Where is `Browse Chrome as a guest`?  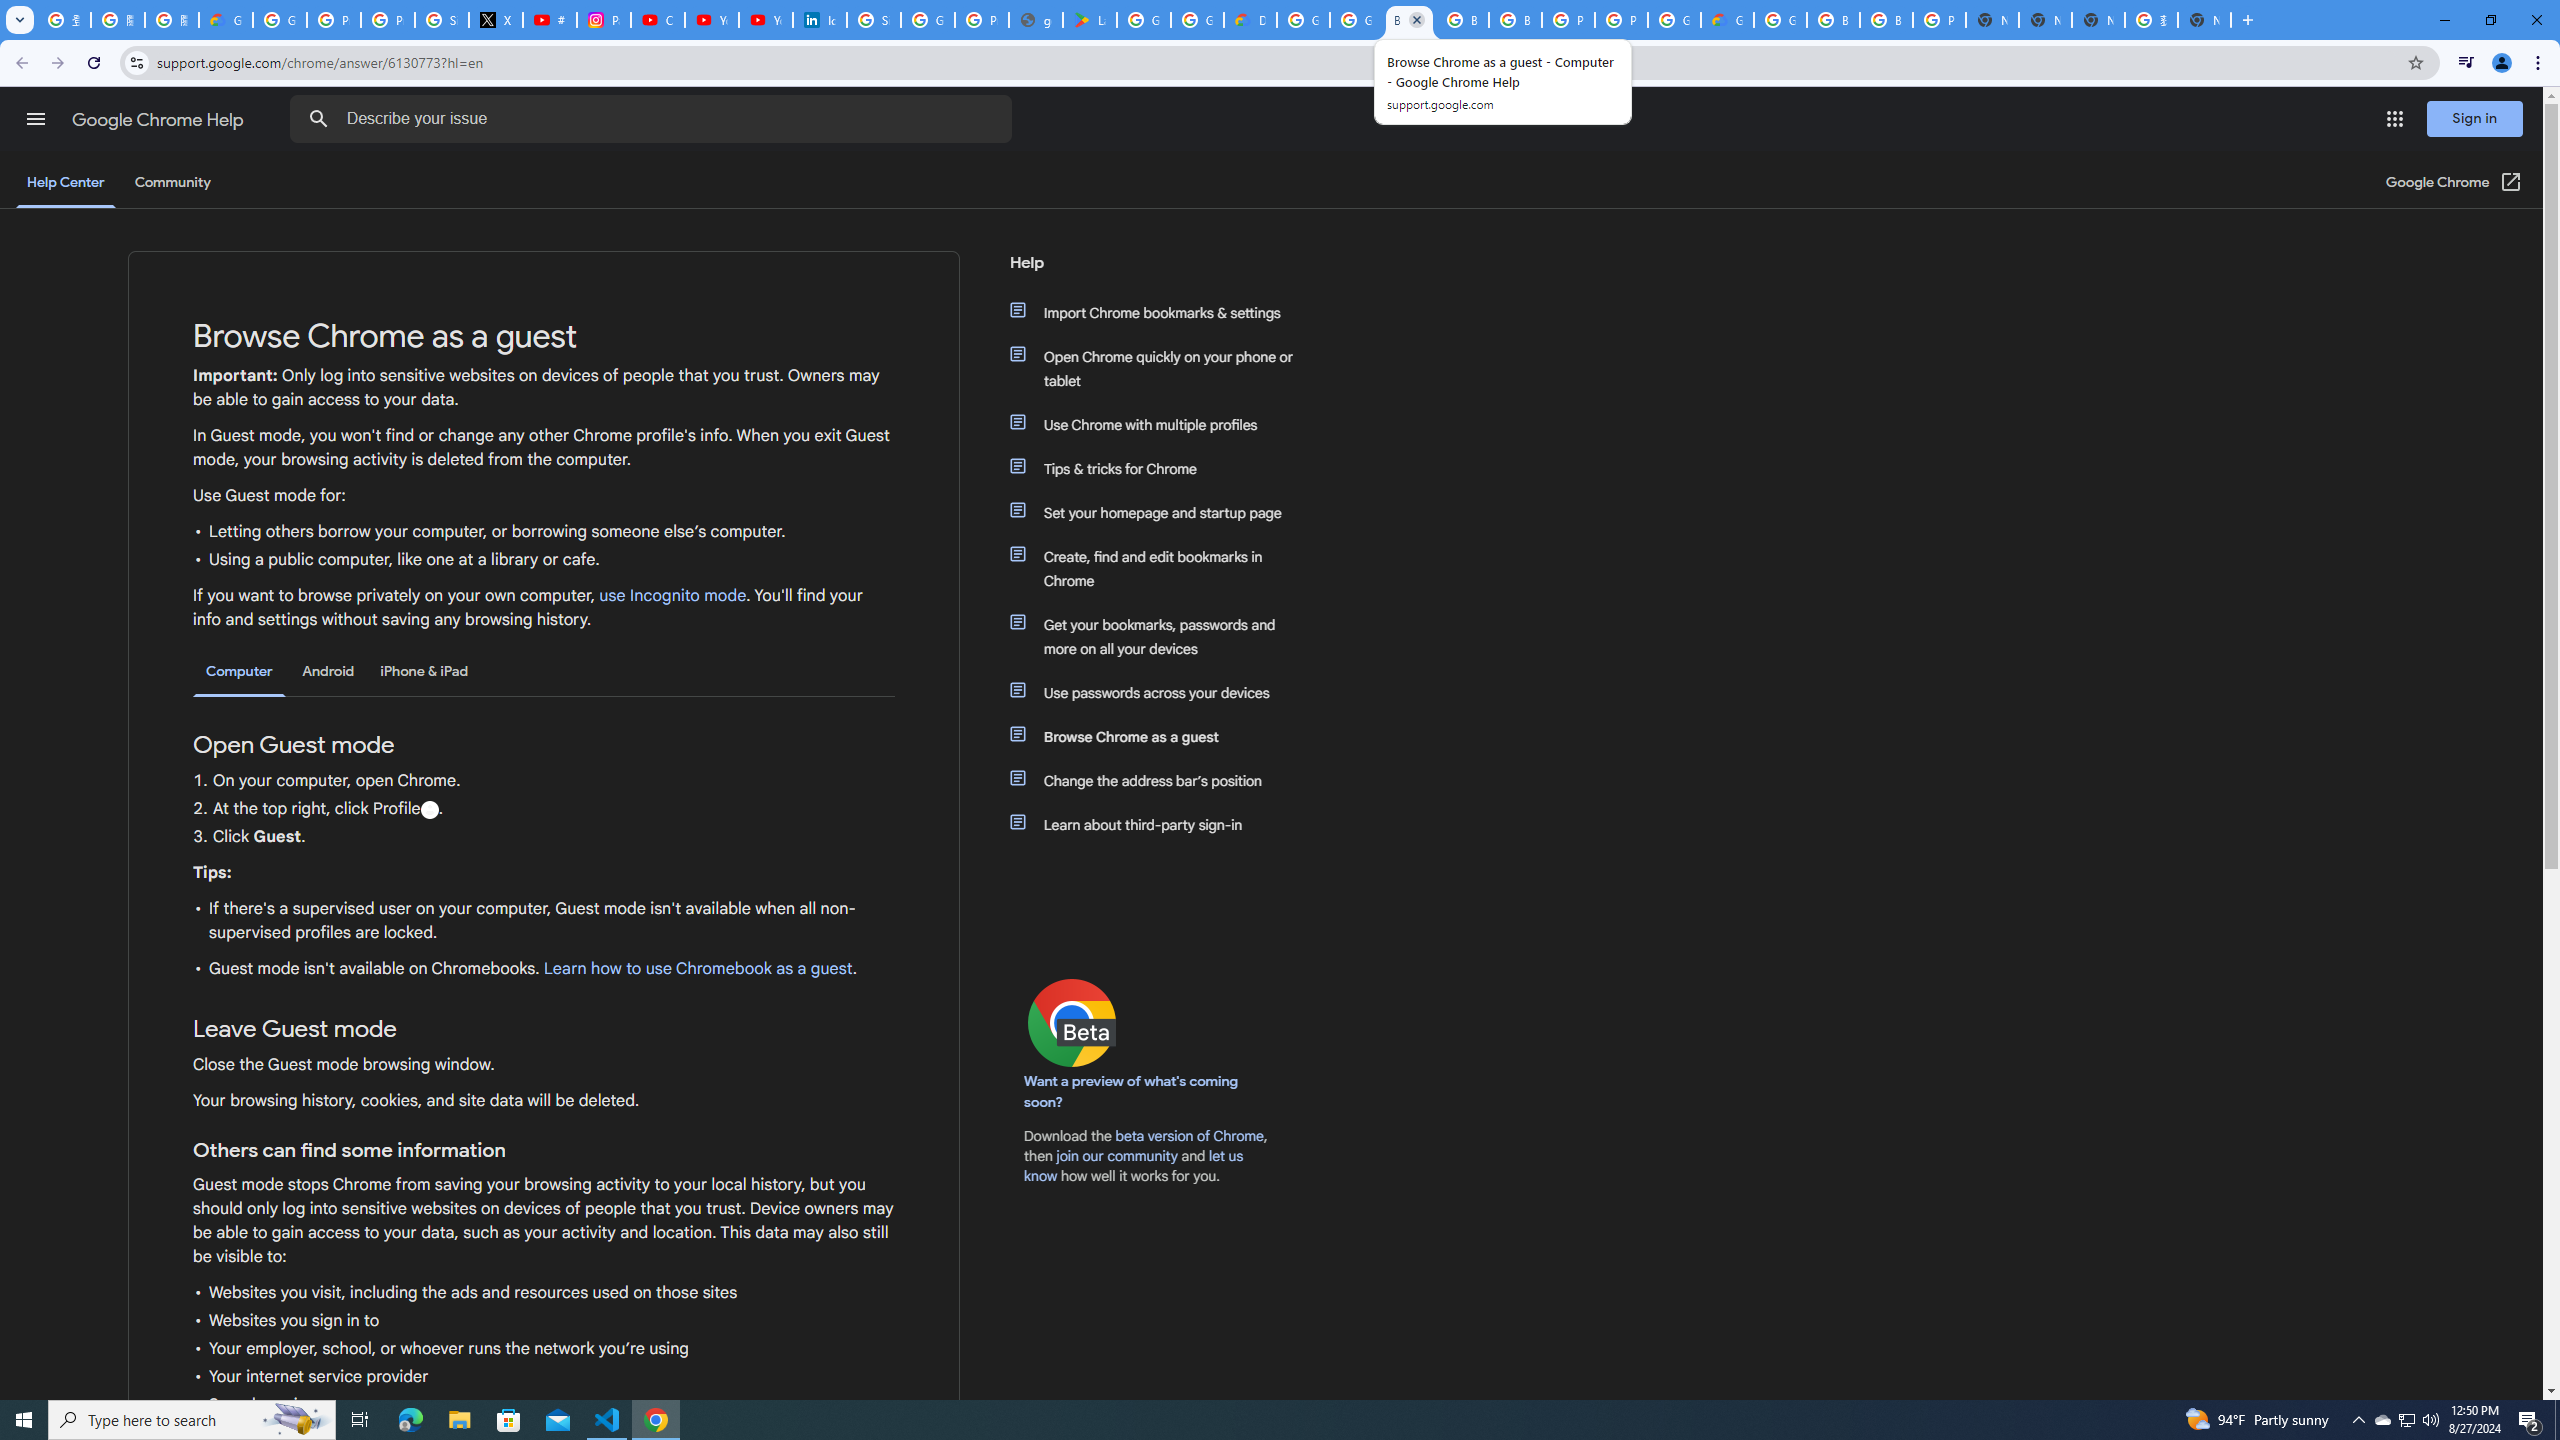
Browse Chrome as a guest is located at coordinates (1163, 736).